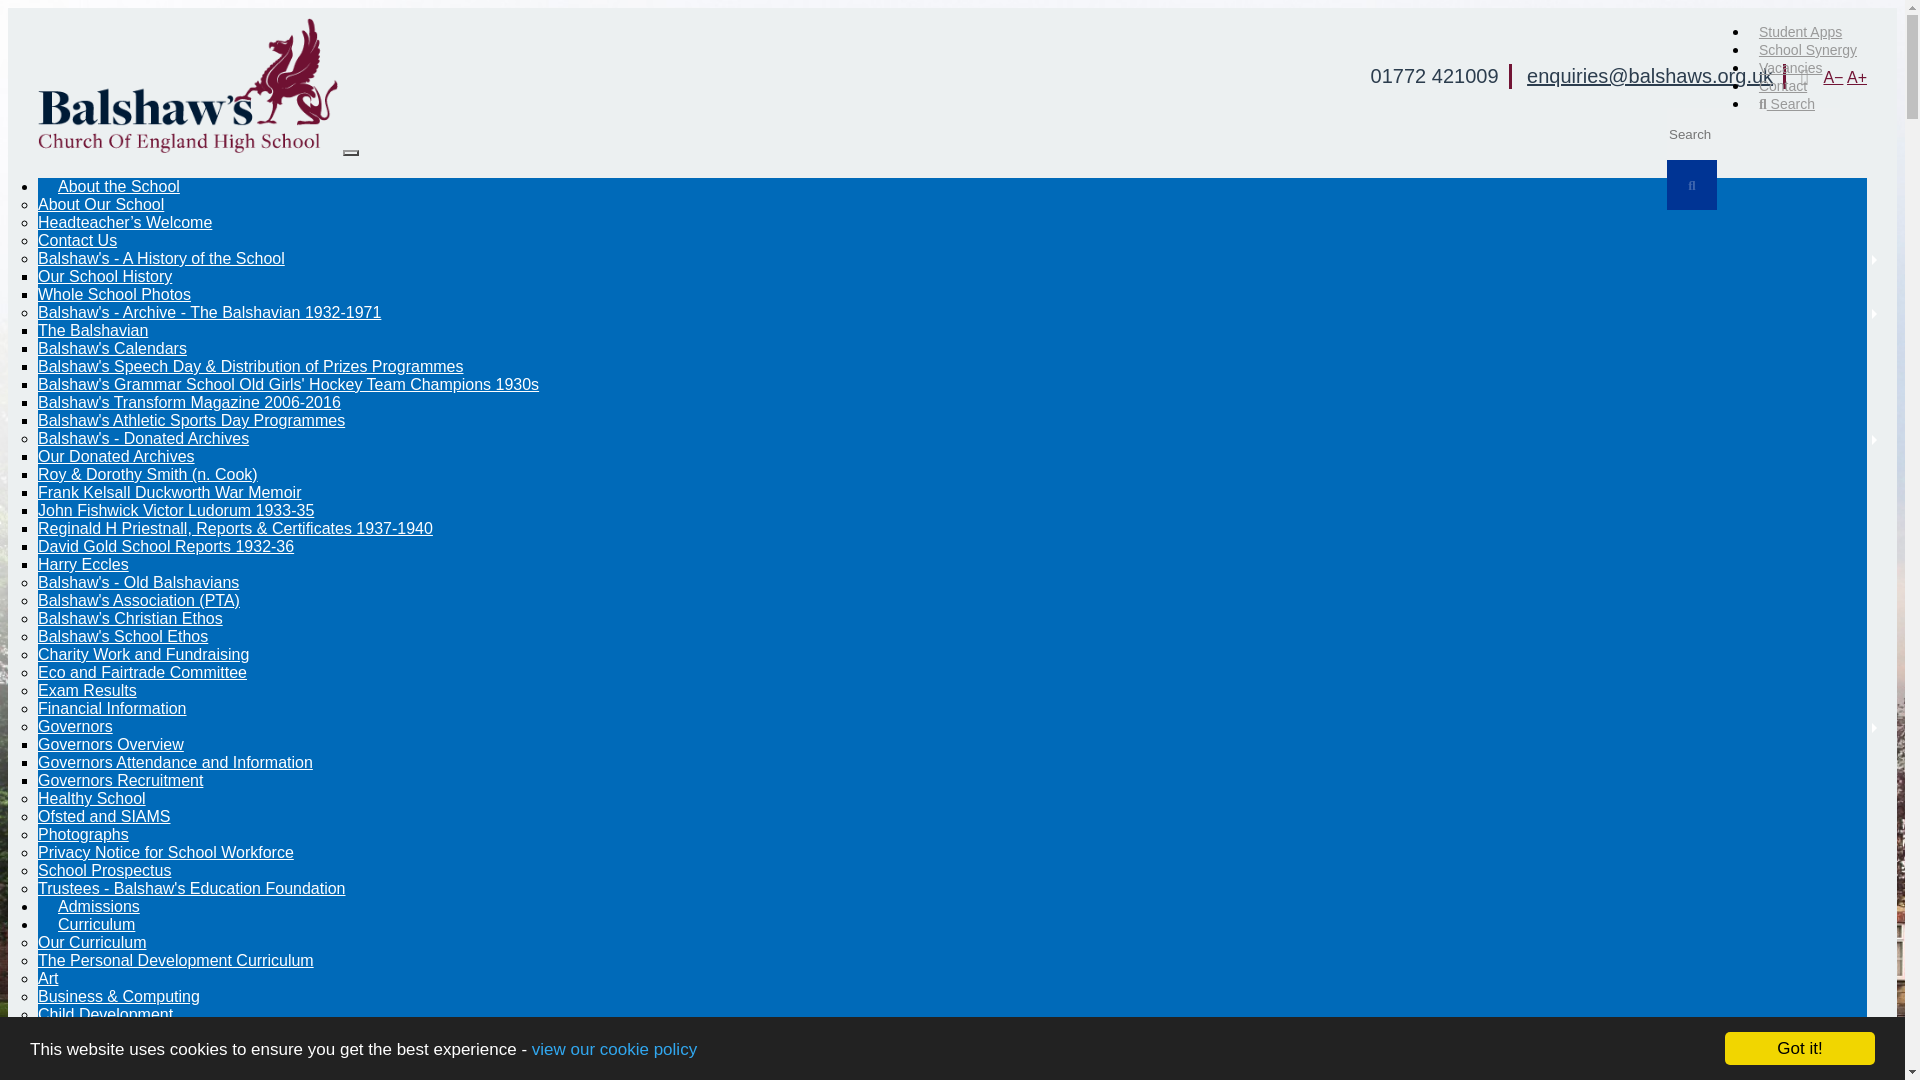 Image resolution: width=1920 pixels, height=1080 pixels. What do you see at coordinates (144, 438) in the screenshot?
I see `Balshaw's - Donated Archives` at bounding box center [144, 438].